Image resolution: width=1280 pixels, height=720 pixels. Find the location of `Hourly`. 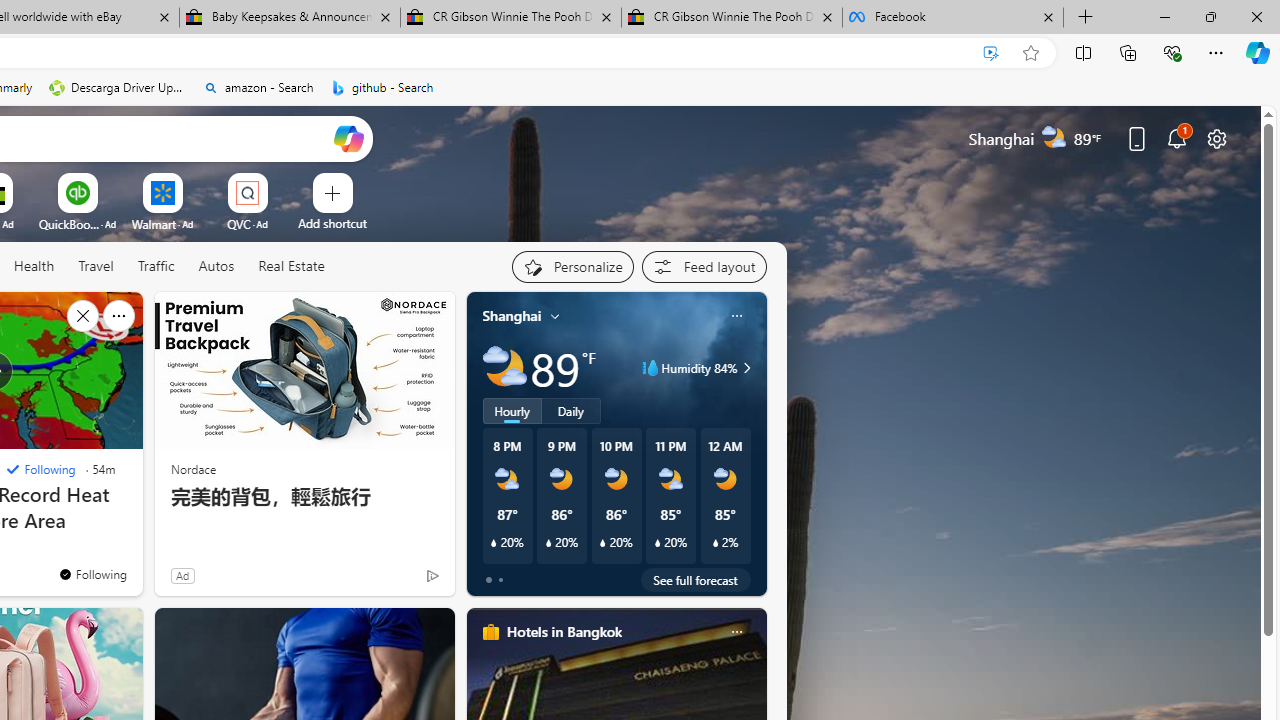

Hourly is located at coordinates (512, 411).